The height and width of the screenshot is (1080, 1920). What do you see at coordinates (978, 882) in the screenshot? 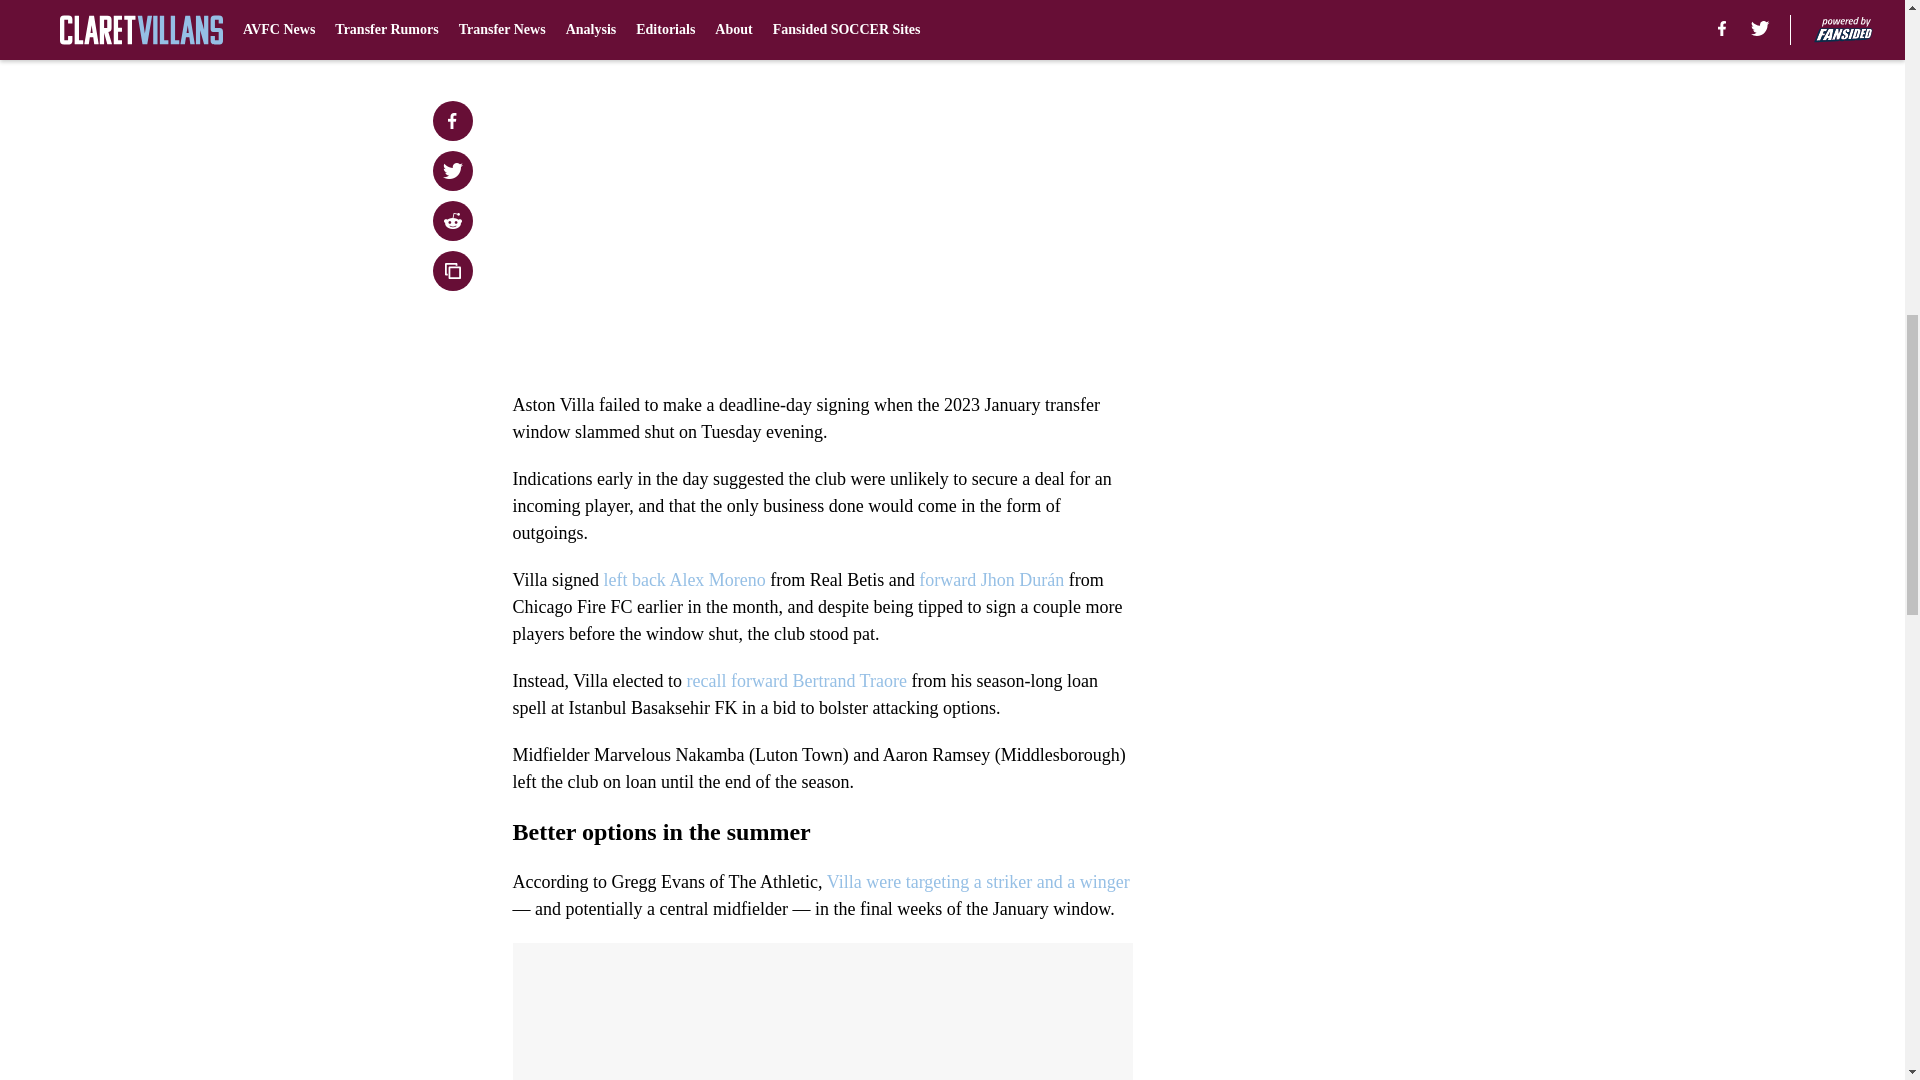
I see `Villa were targeting a striker and a winger` at bounding box center [978, 882].